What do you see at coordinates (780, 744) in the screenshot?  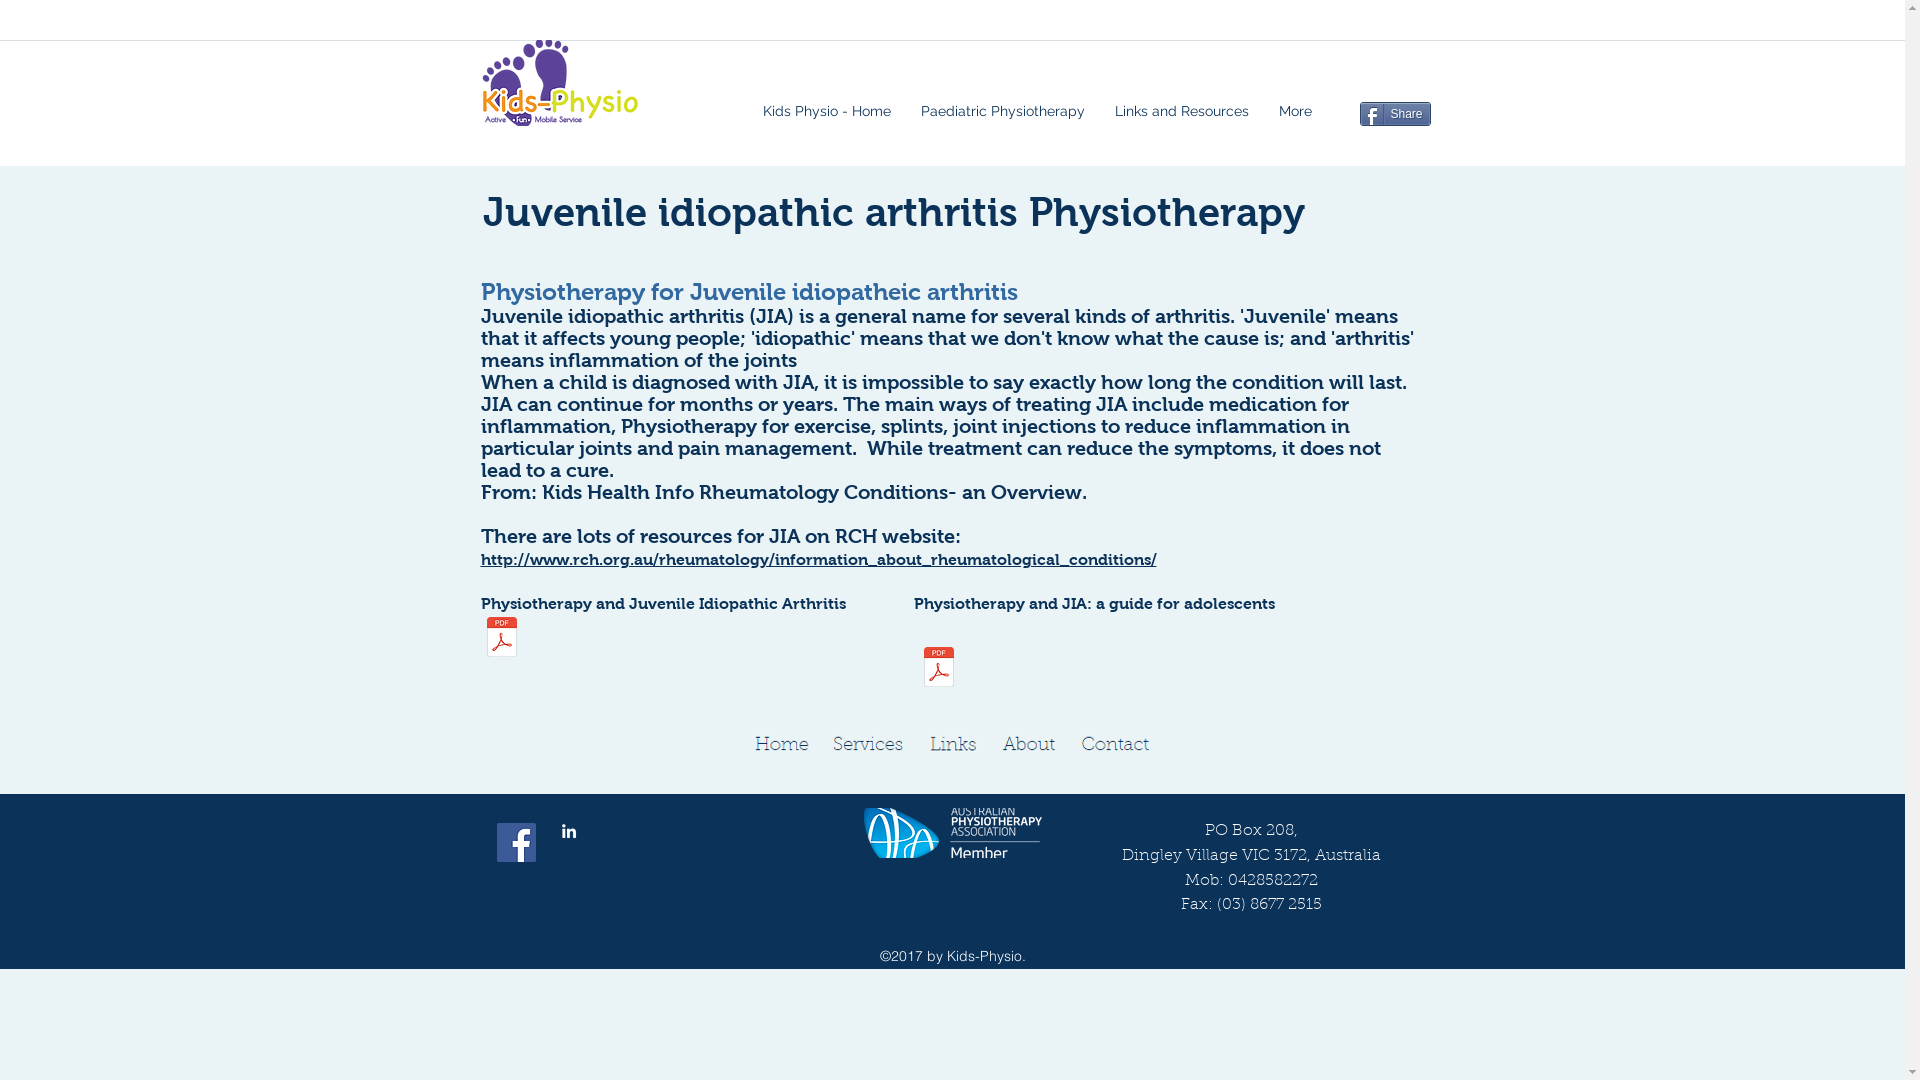 I see `Home page of Kids-Physio` at bounding box center [780, 744].